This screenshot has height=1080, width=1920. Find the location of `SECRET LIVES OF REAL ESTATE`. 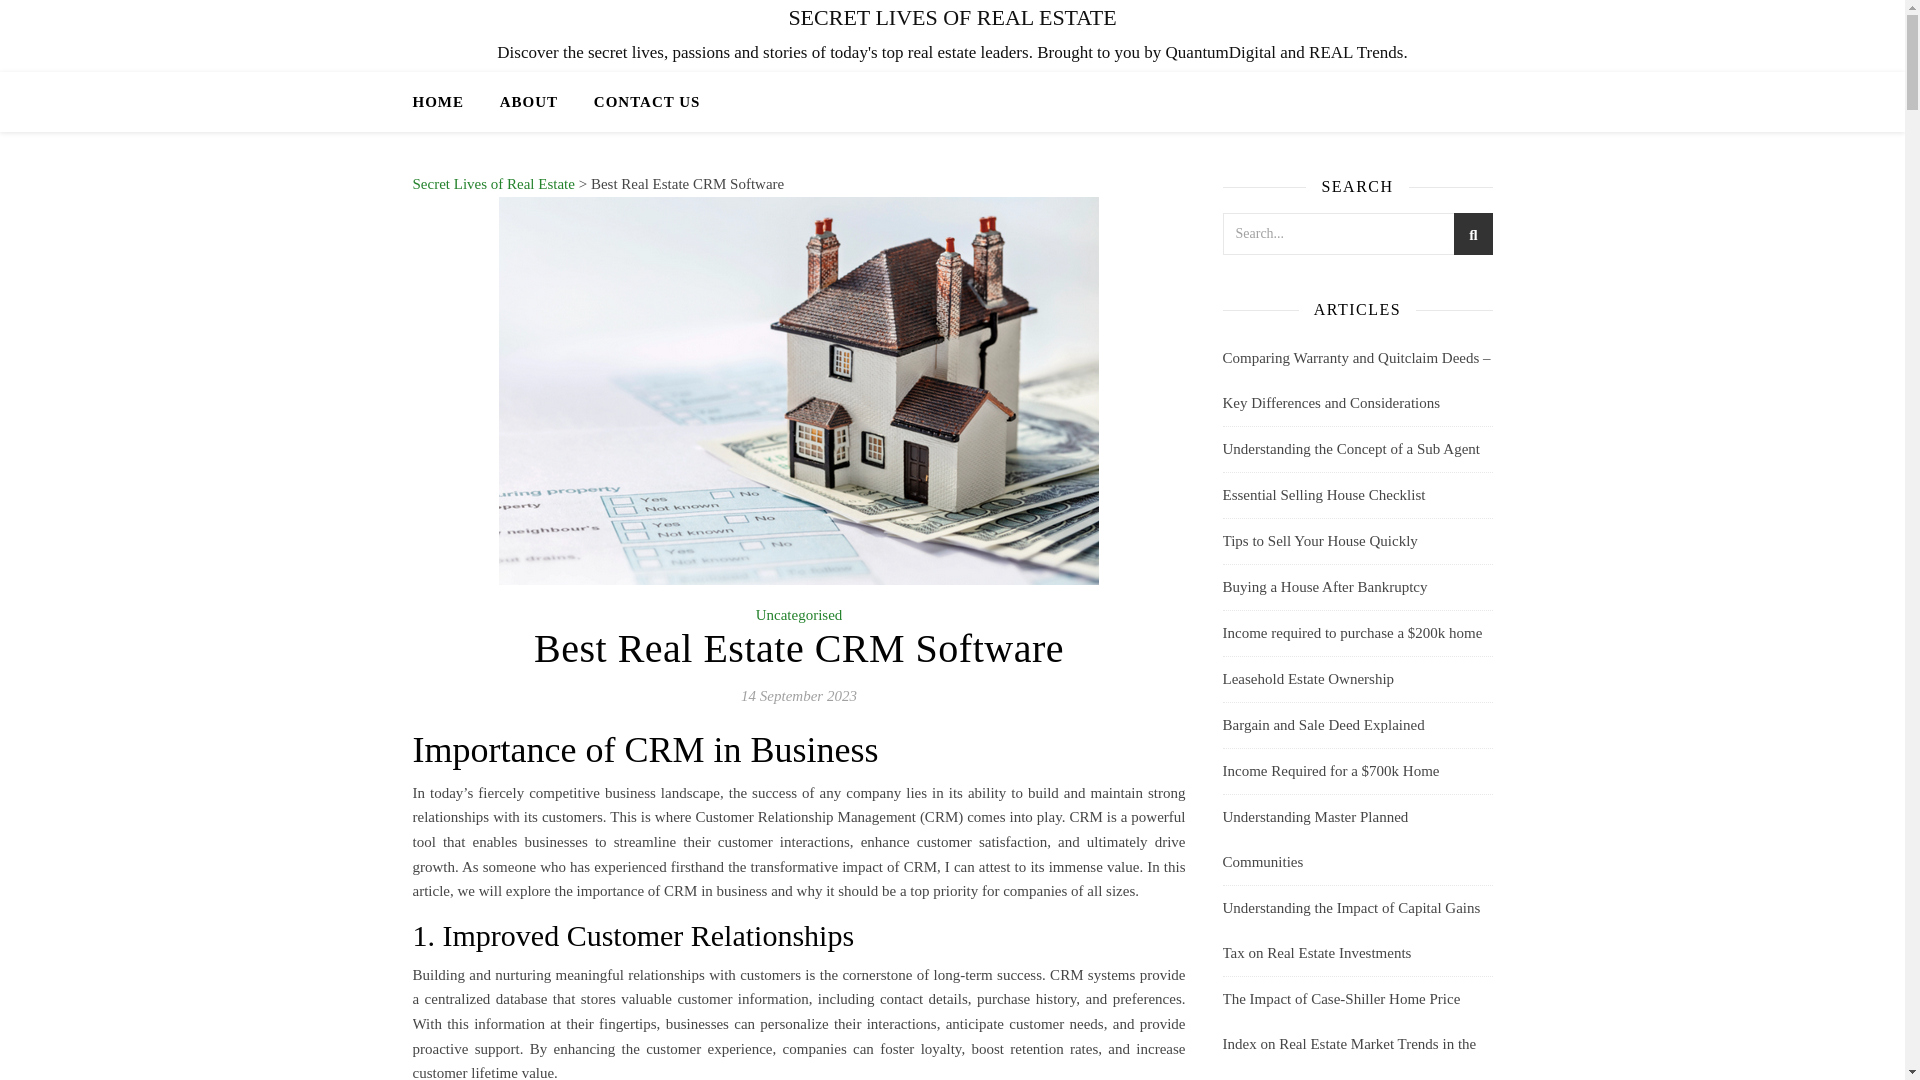

SECRET LIVES OF REAL ESTATE is located at coordinates (952, 18).